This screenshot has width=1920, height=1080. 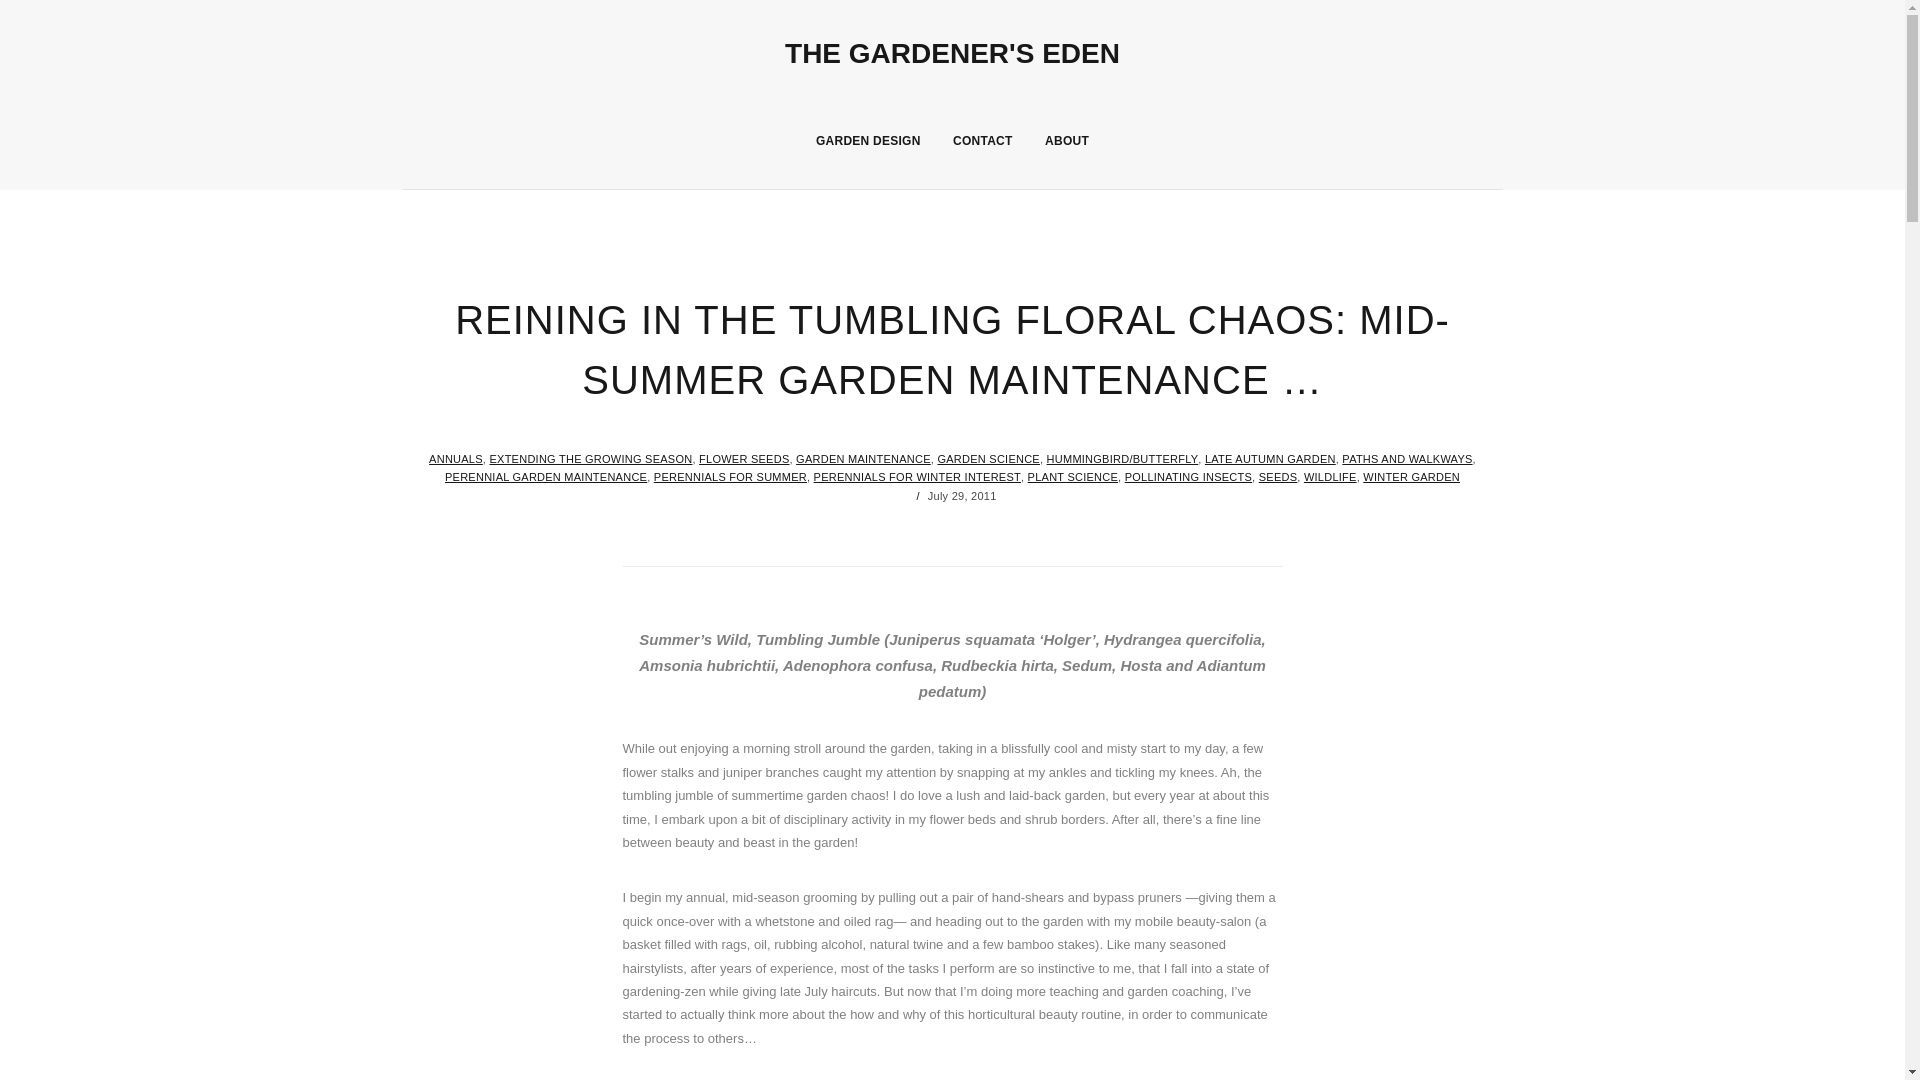 What do you see at coordinates (988, 458) in the screenshot?
I see `GARDEN SCIENCE` at bounding box center [988, 458].